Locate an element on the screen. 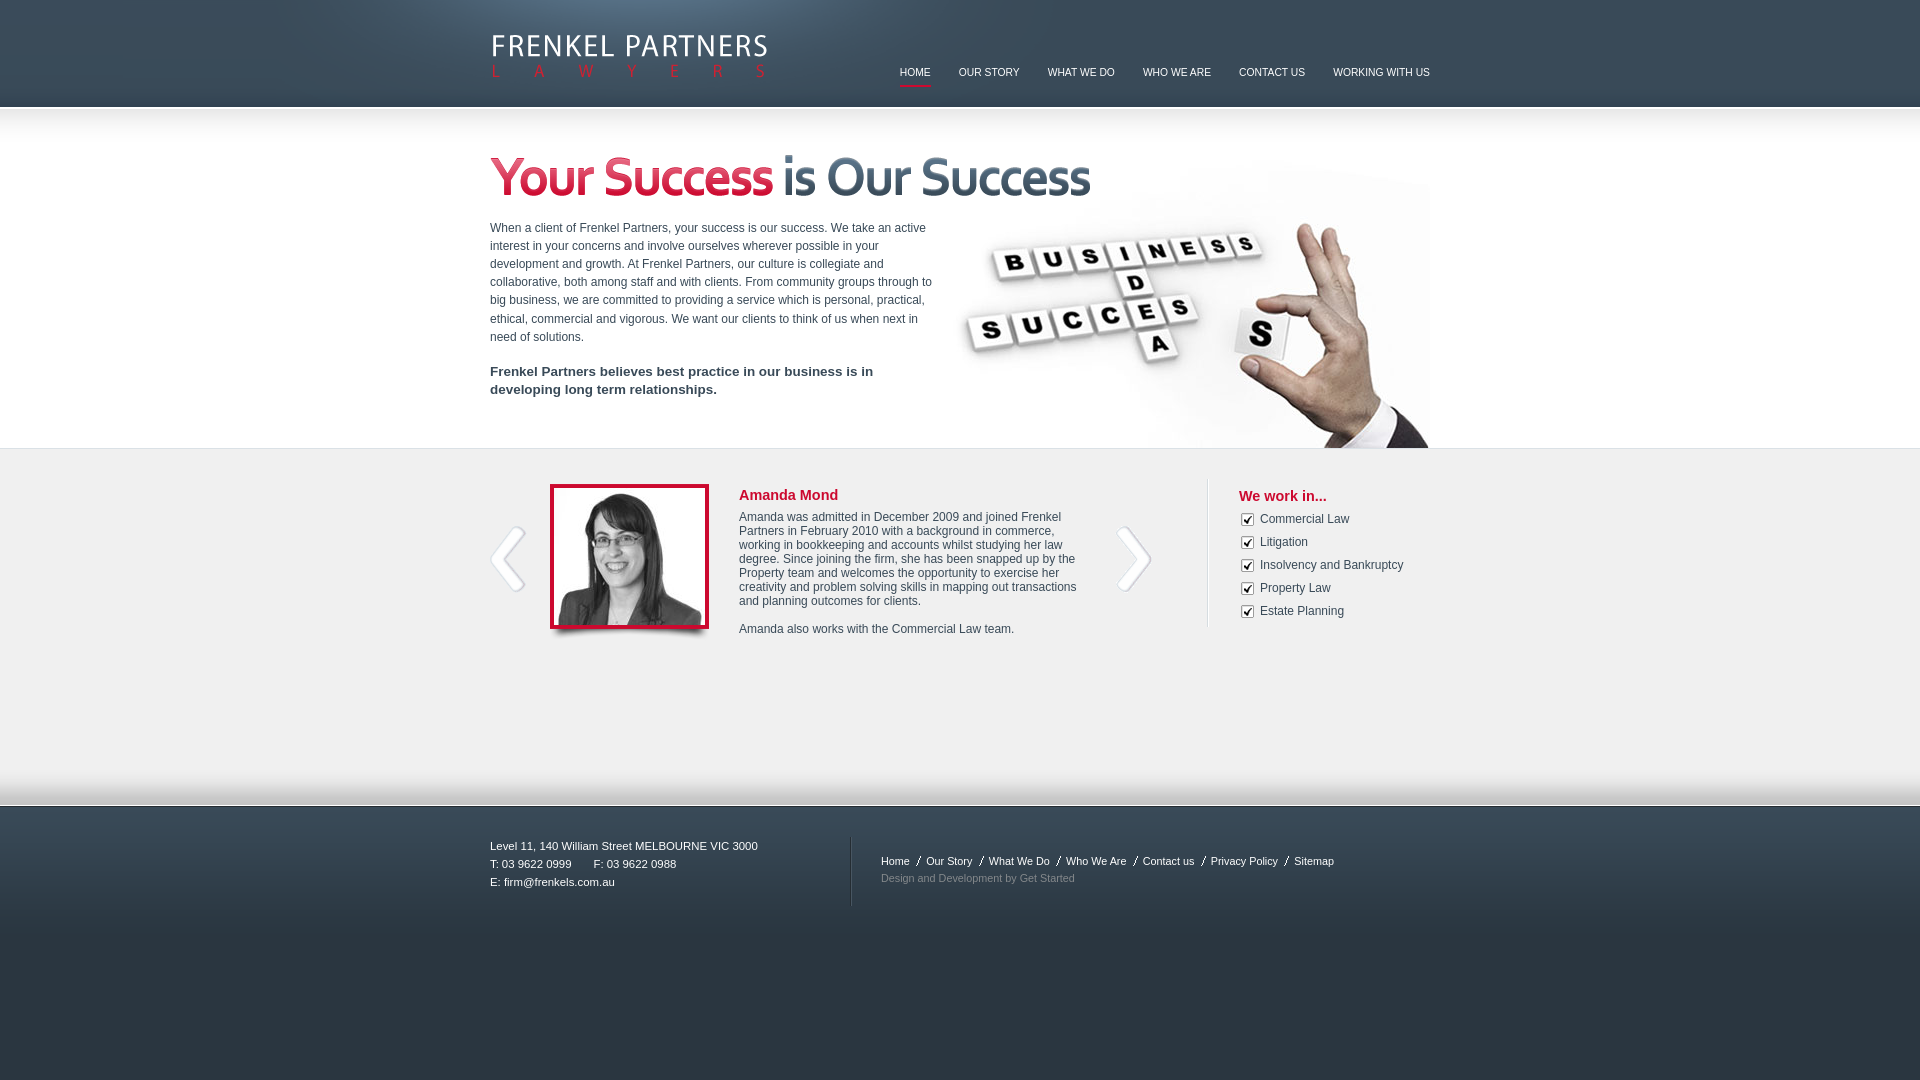 The height and width of the screenshot is (1080, 1920). Privacy Policy is located at coordinates (1244, 861).